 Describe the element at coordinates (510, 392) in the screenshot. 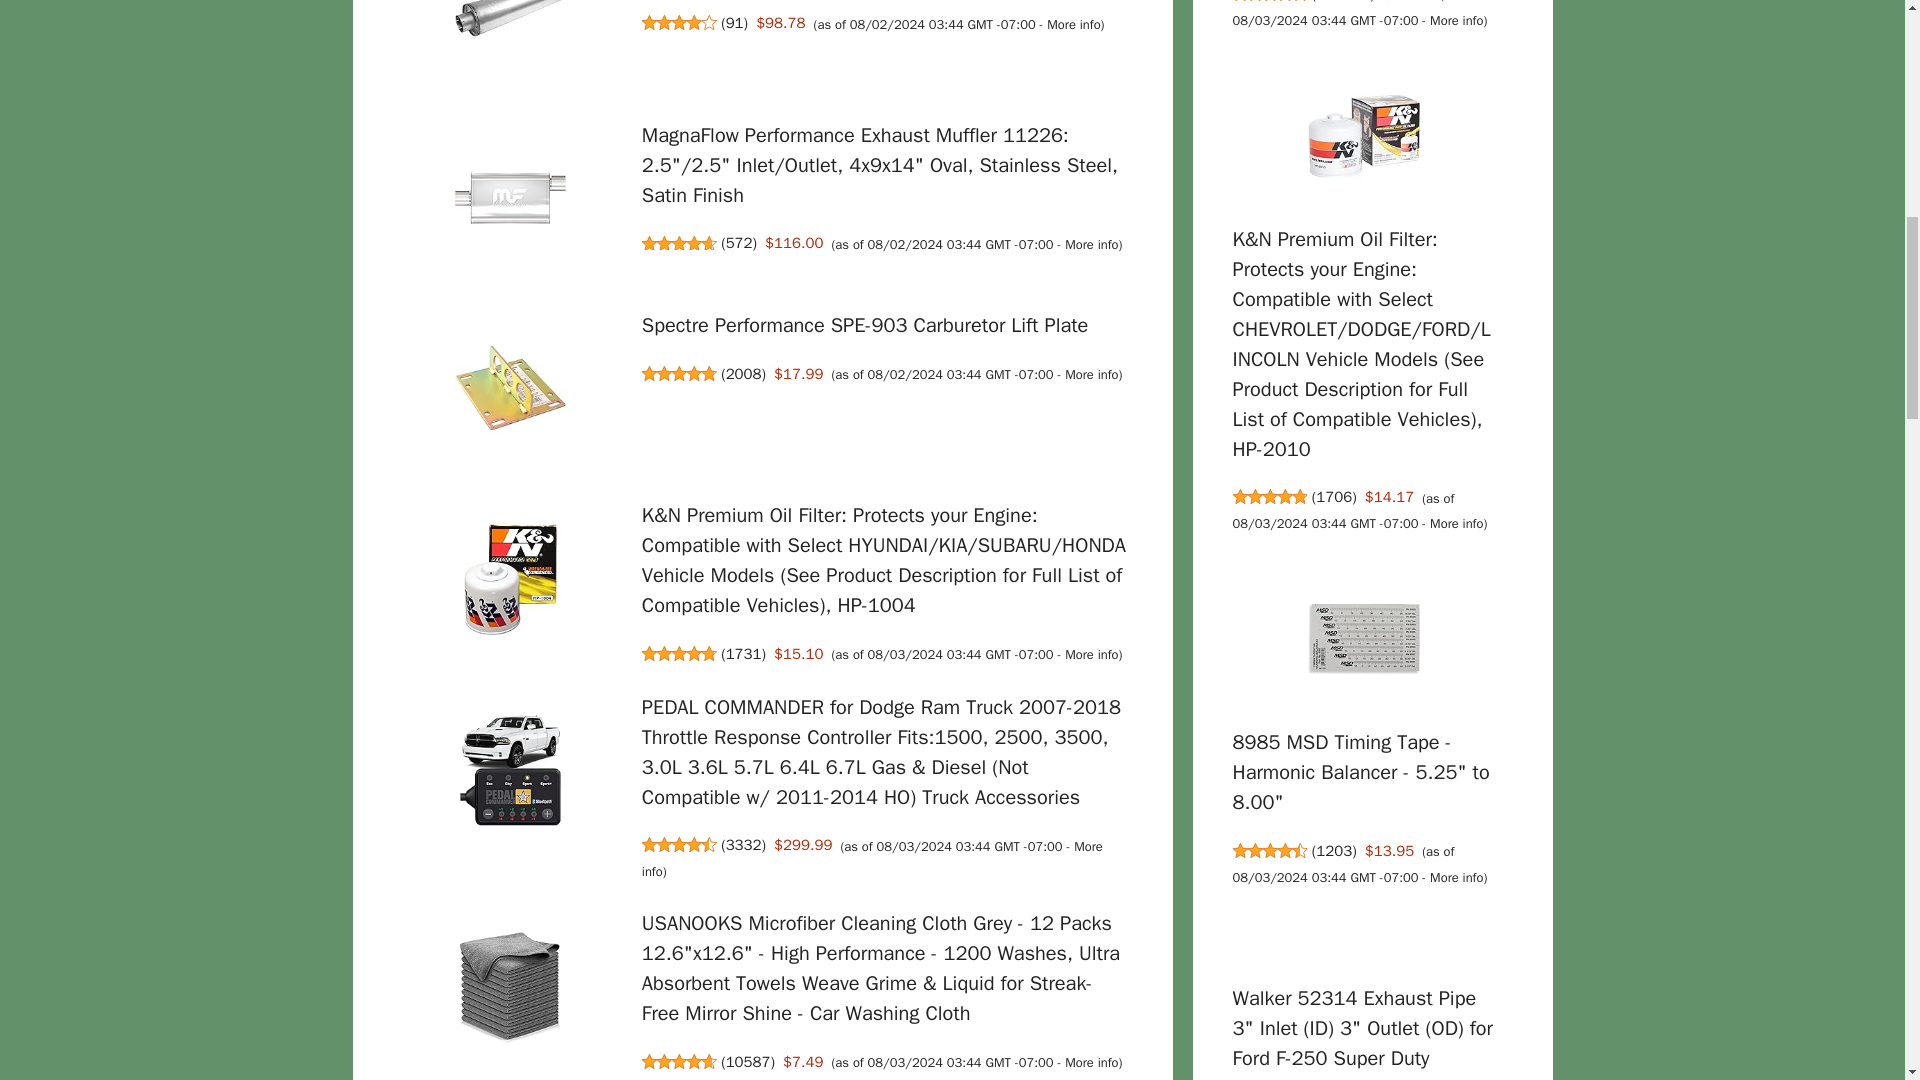

I see `Spectre Performance SPE-903 Carburetor Lift Plate: ` at that location.